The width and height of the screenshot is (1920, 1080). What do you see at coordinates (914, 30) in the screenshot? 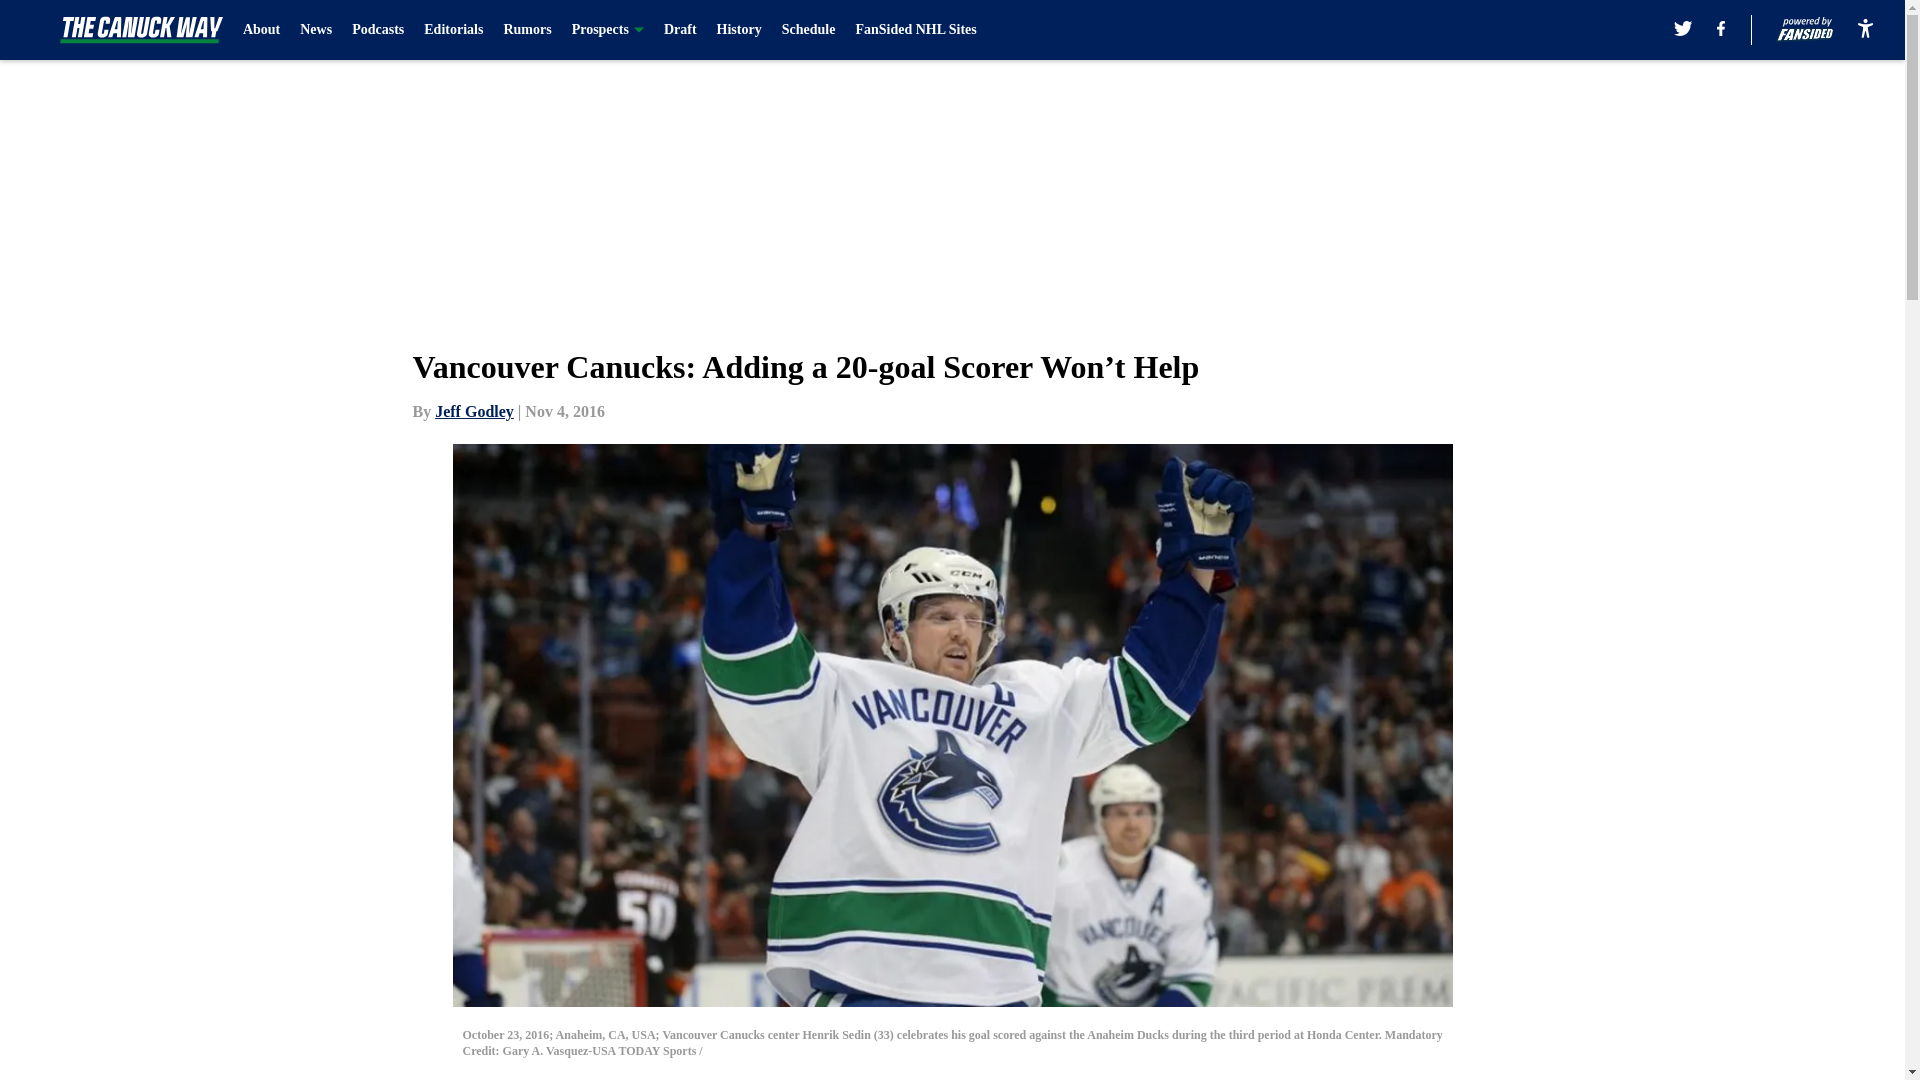
I see `FanSided NHL Sites` at bounding box center [914, 30].